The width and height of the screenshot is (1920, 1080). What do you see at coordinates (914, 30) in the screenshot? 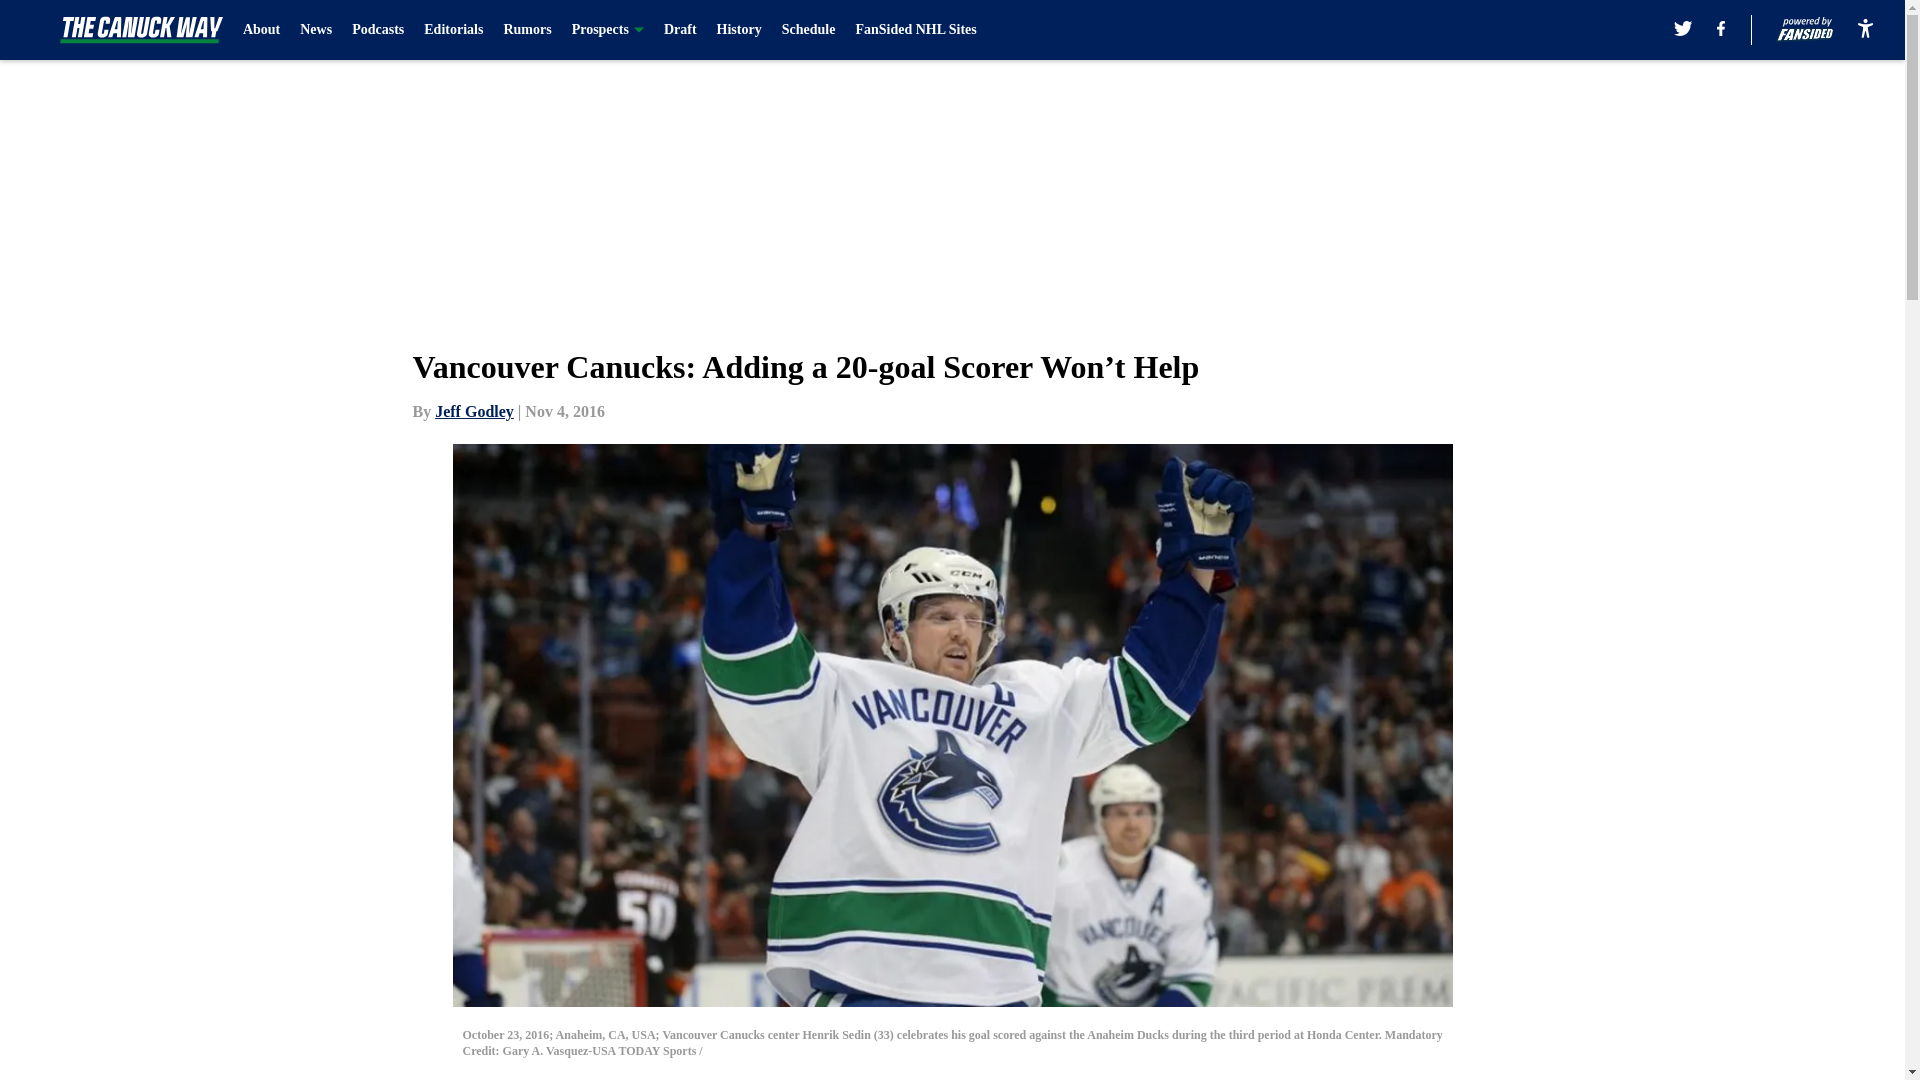
I see `FanSided NHL Sites` at bounding box center [914, 30].